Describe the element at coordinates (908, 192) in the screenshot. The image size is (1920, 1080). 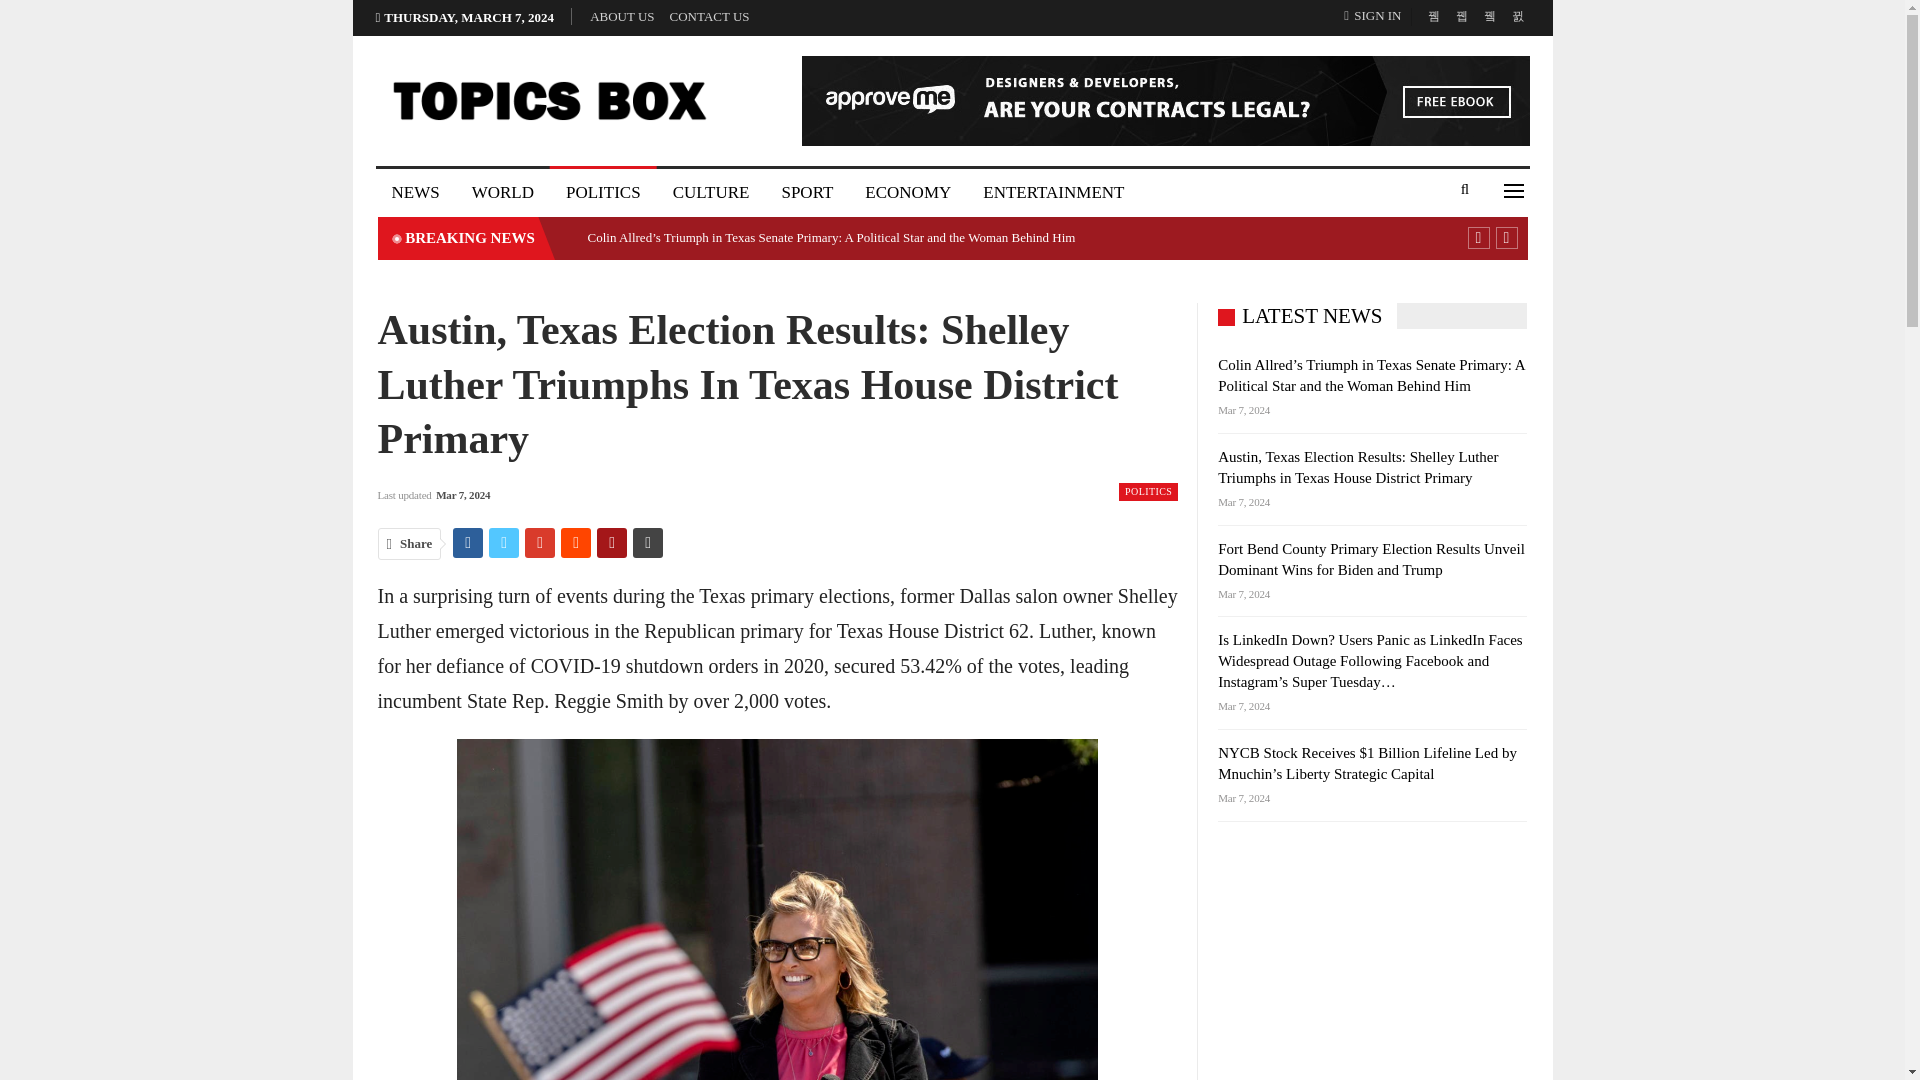
I see `ECONOMY` at that location.